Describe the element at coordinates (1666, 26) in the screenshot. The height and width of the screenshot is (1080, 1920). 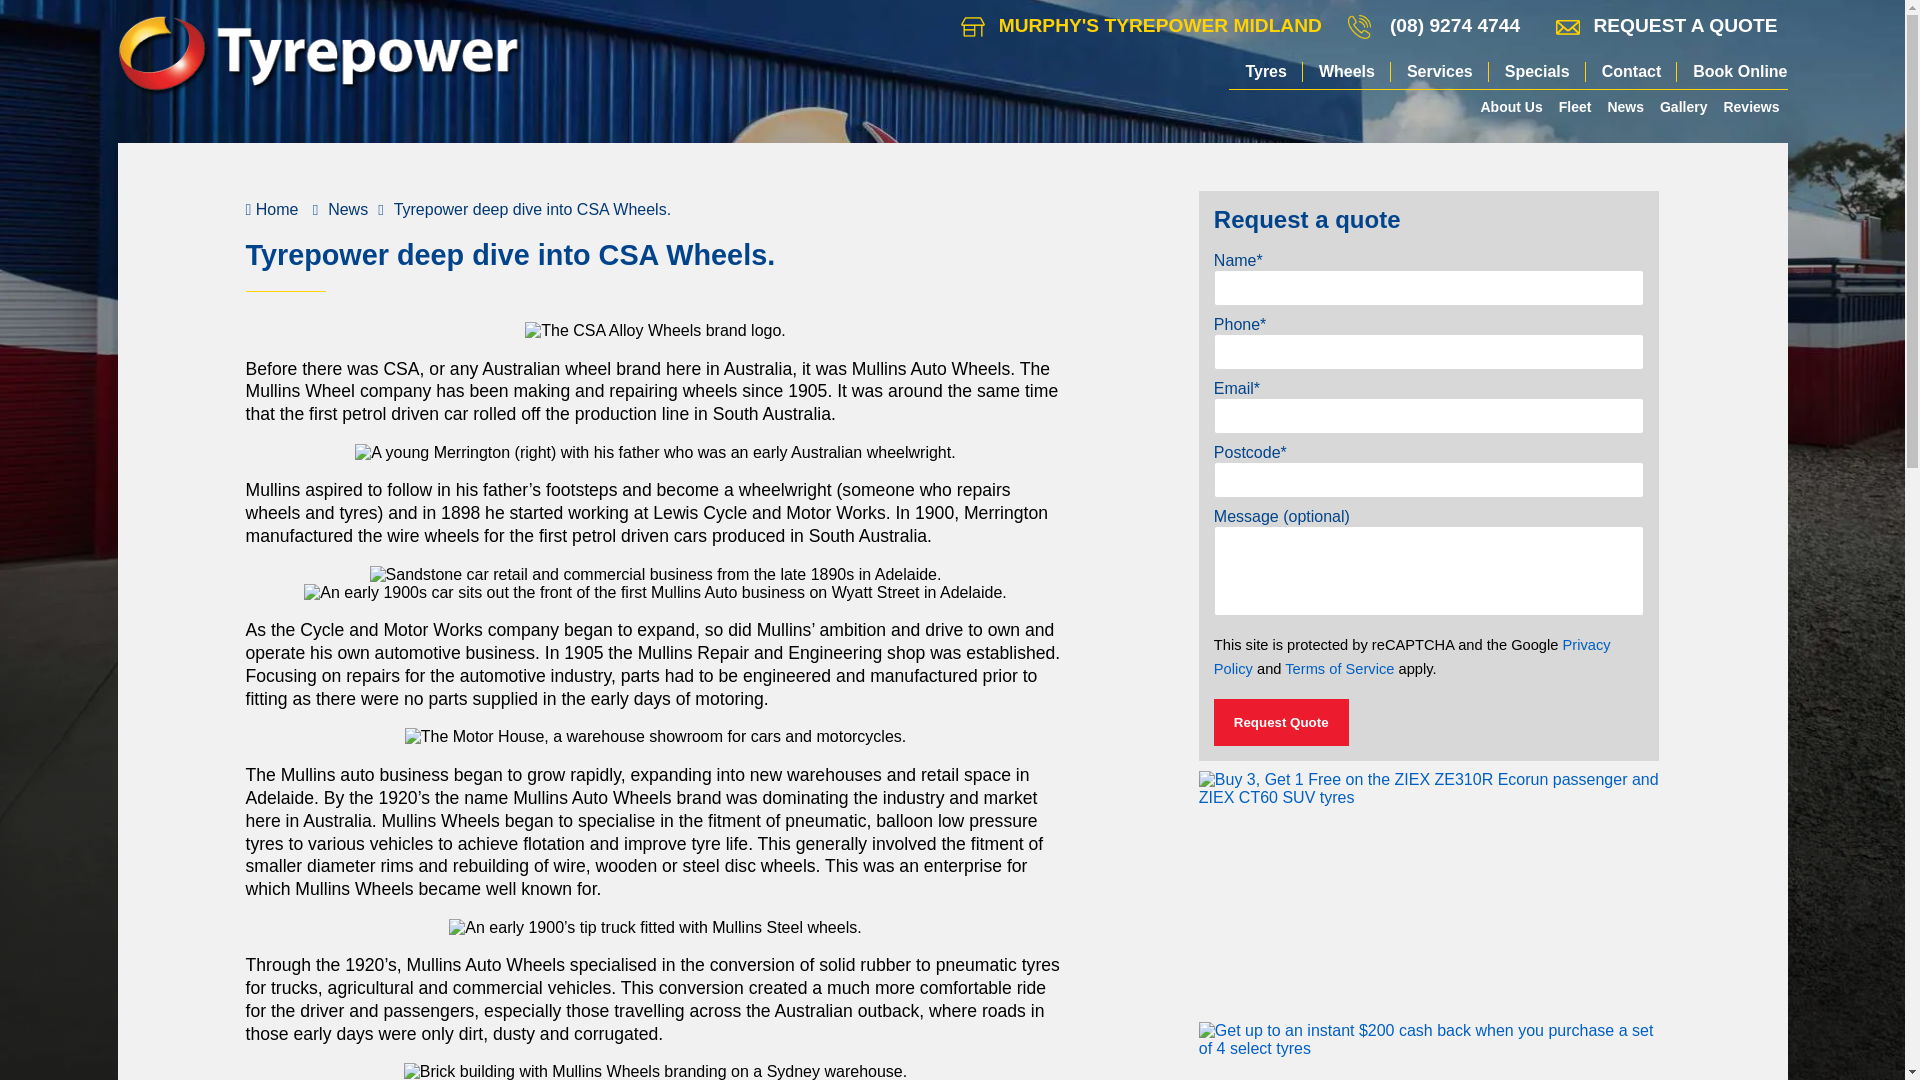
I see `REQUEST A QUOTE` at that location.